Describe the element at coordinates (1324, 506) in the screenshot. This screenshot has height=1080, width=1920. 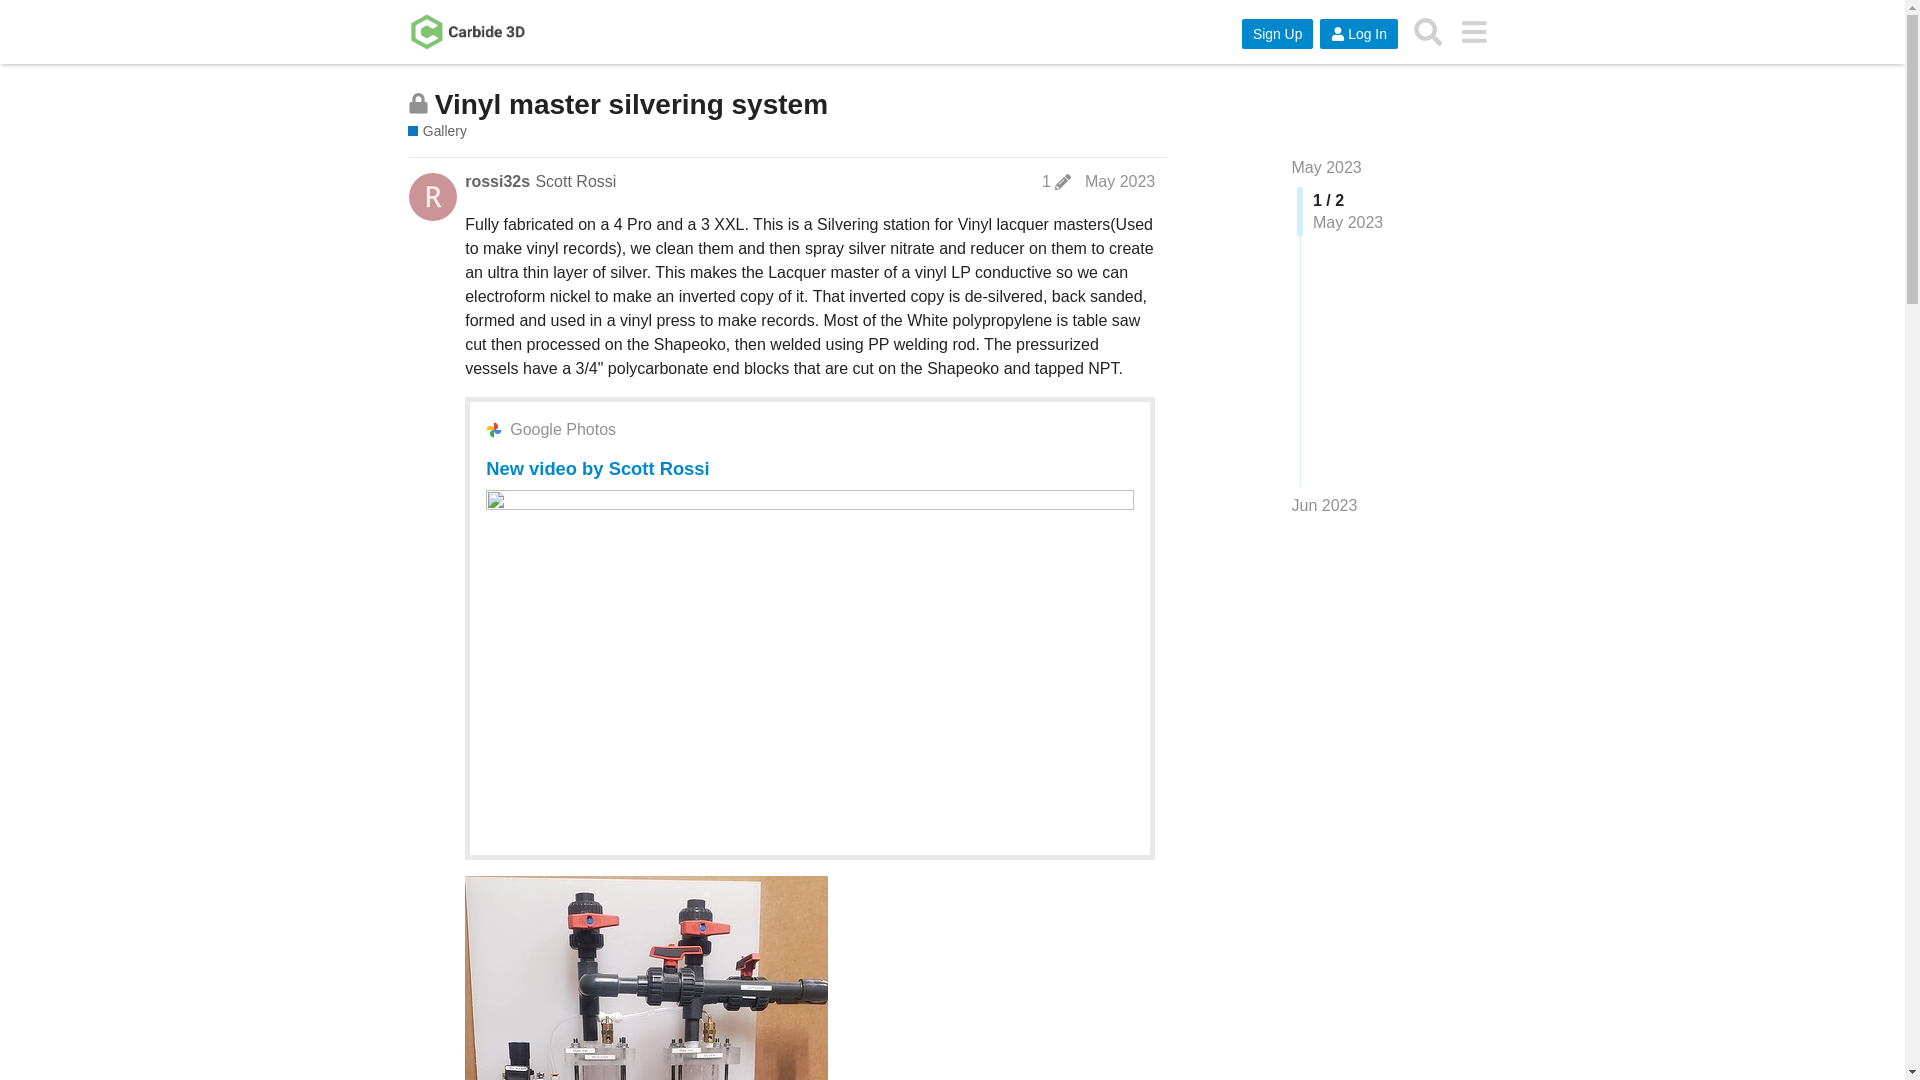
I see `Jun 2023` at that location.